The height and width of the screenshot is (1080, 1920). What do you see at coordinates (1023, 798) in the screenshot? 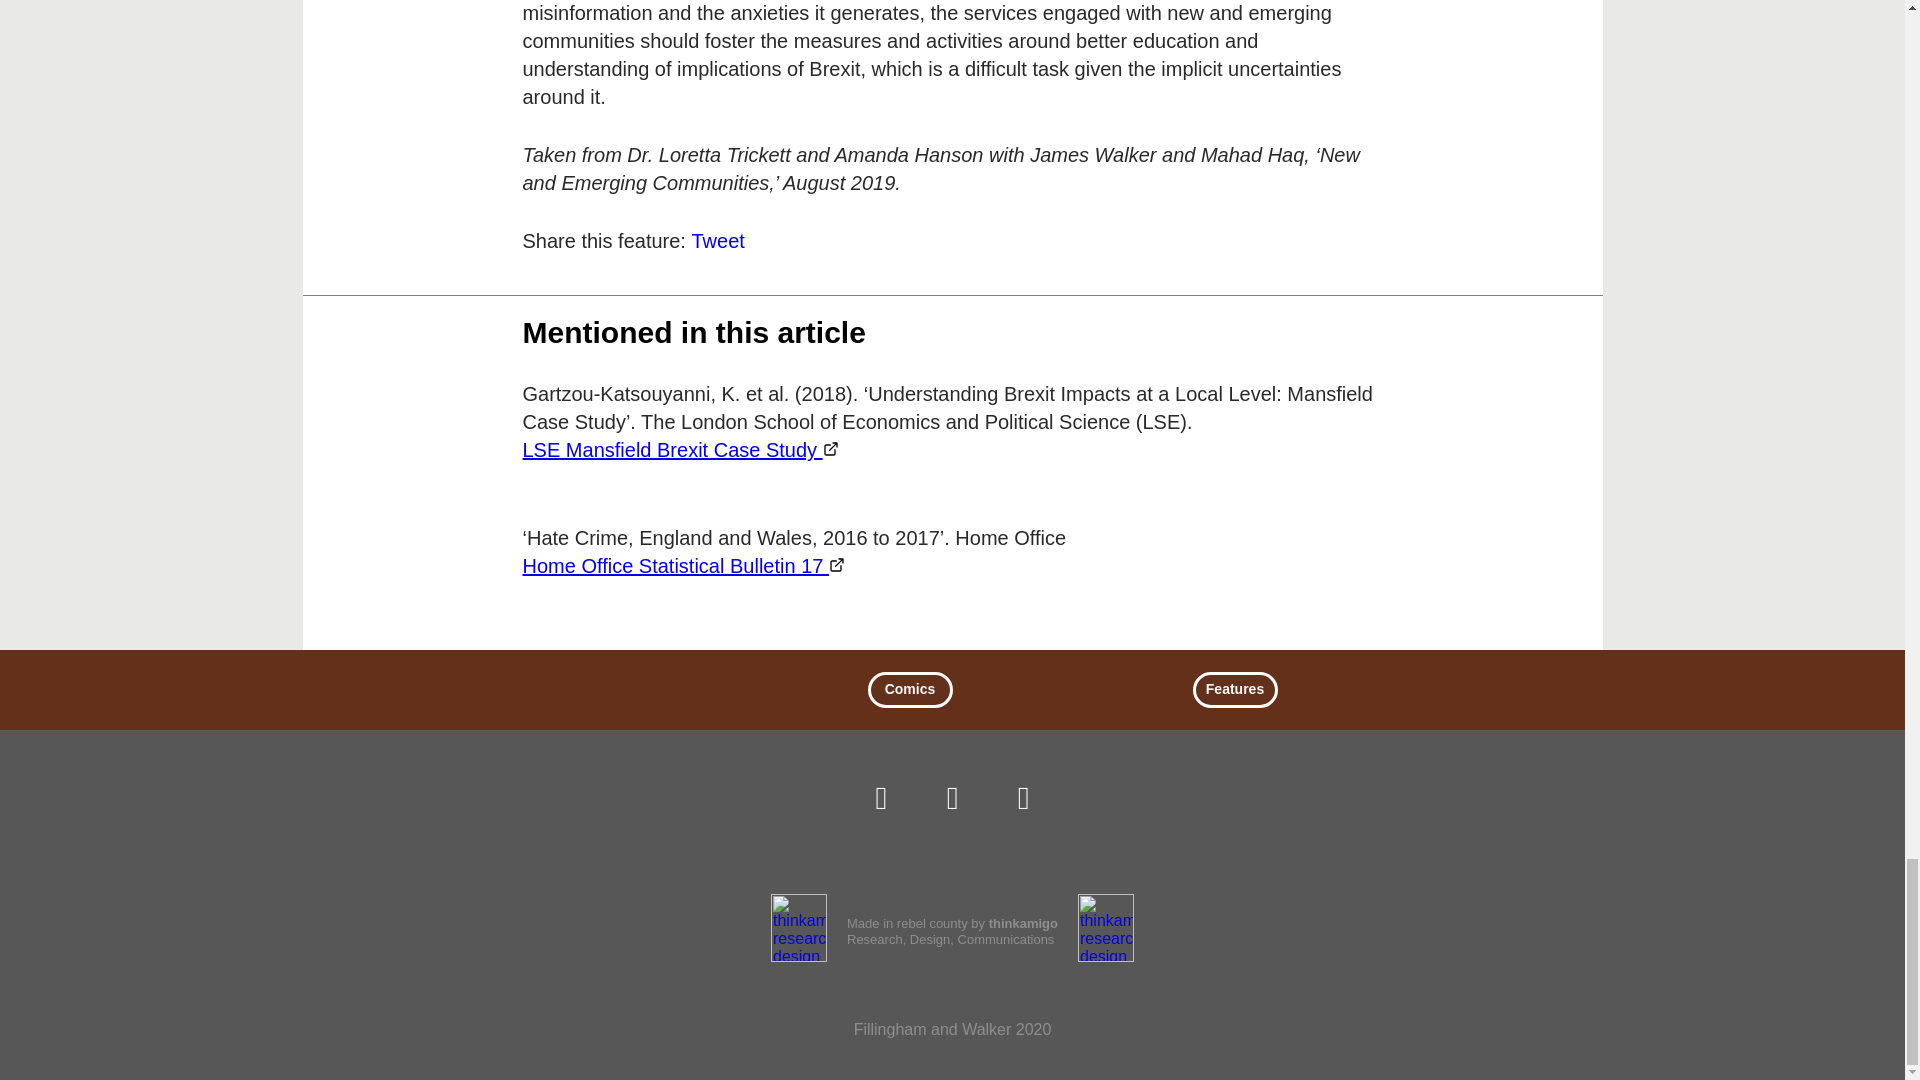
I see `YouTube` at bounding box center [1023, 798].